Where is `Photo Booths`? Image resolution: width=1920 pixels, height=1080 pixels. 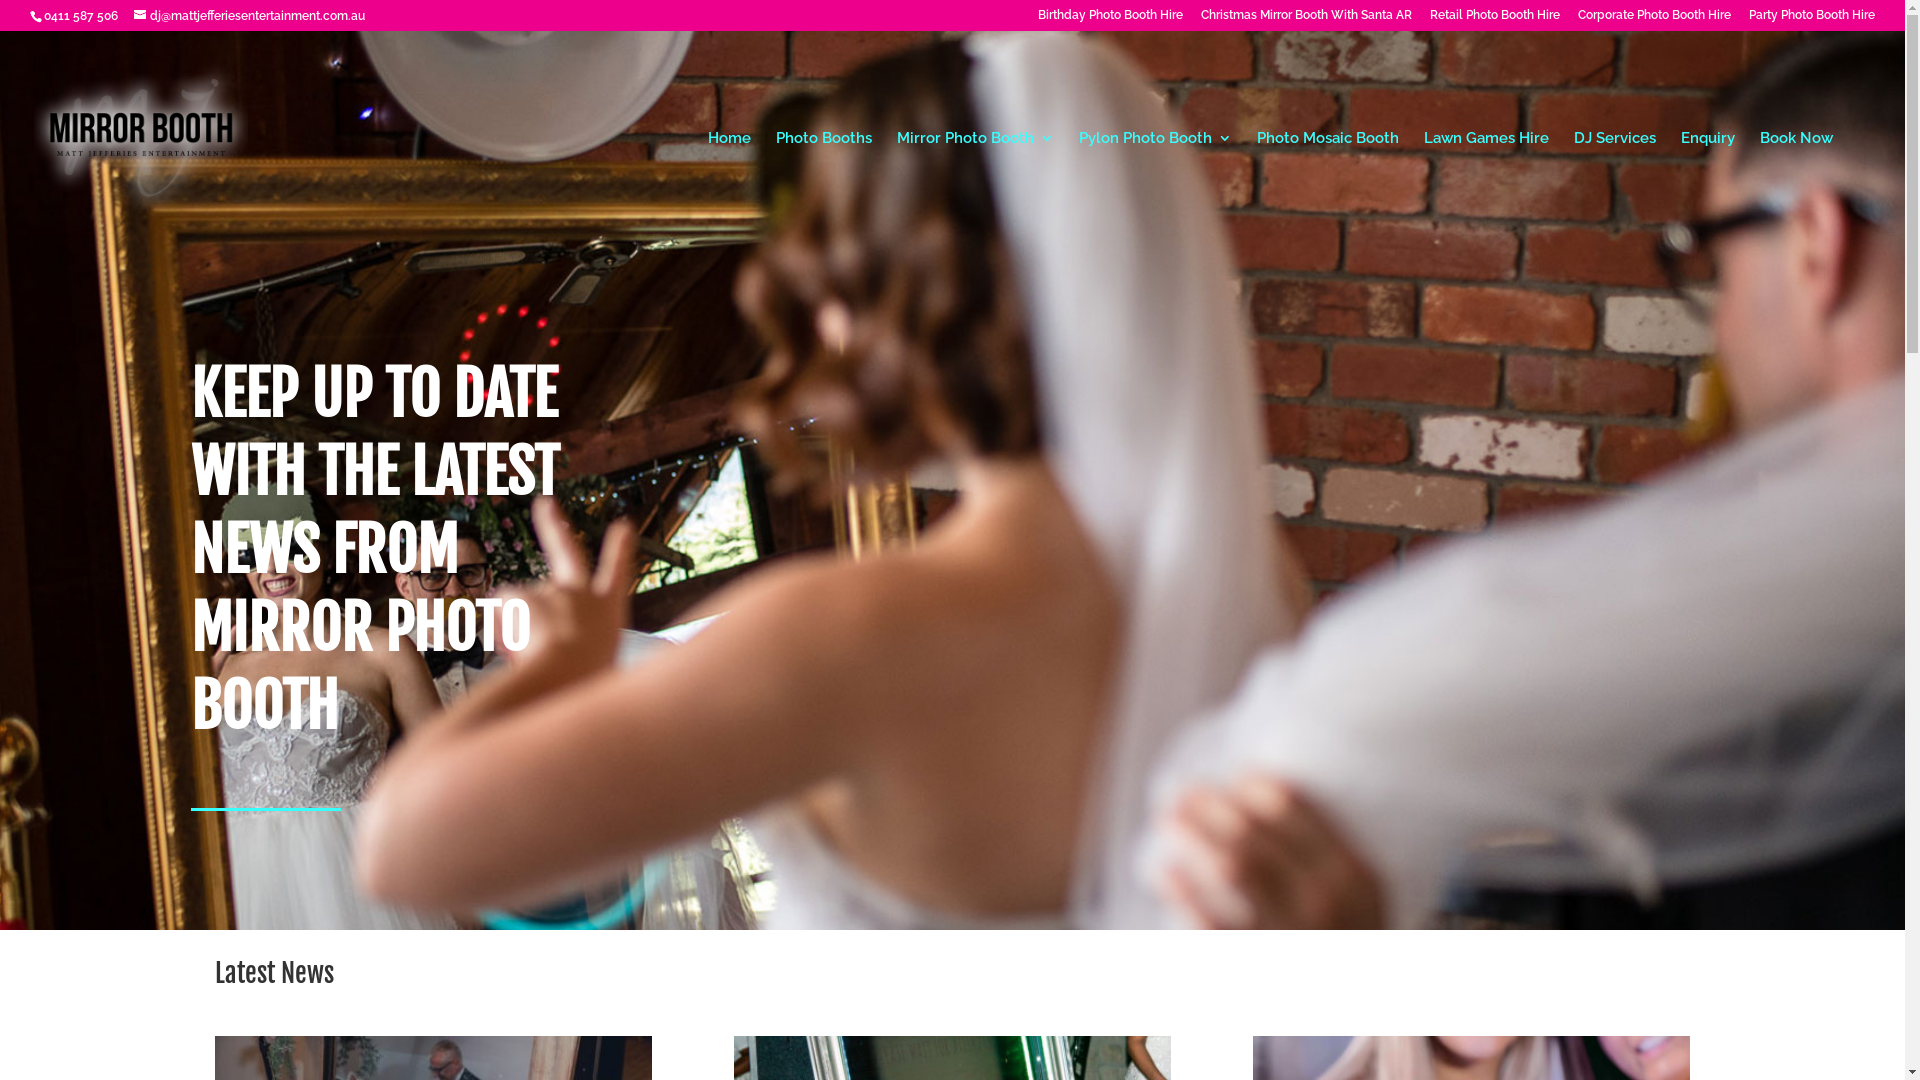
Photo Booths is located at coordinates (824, 188).